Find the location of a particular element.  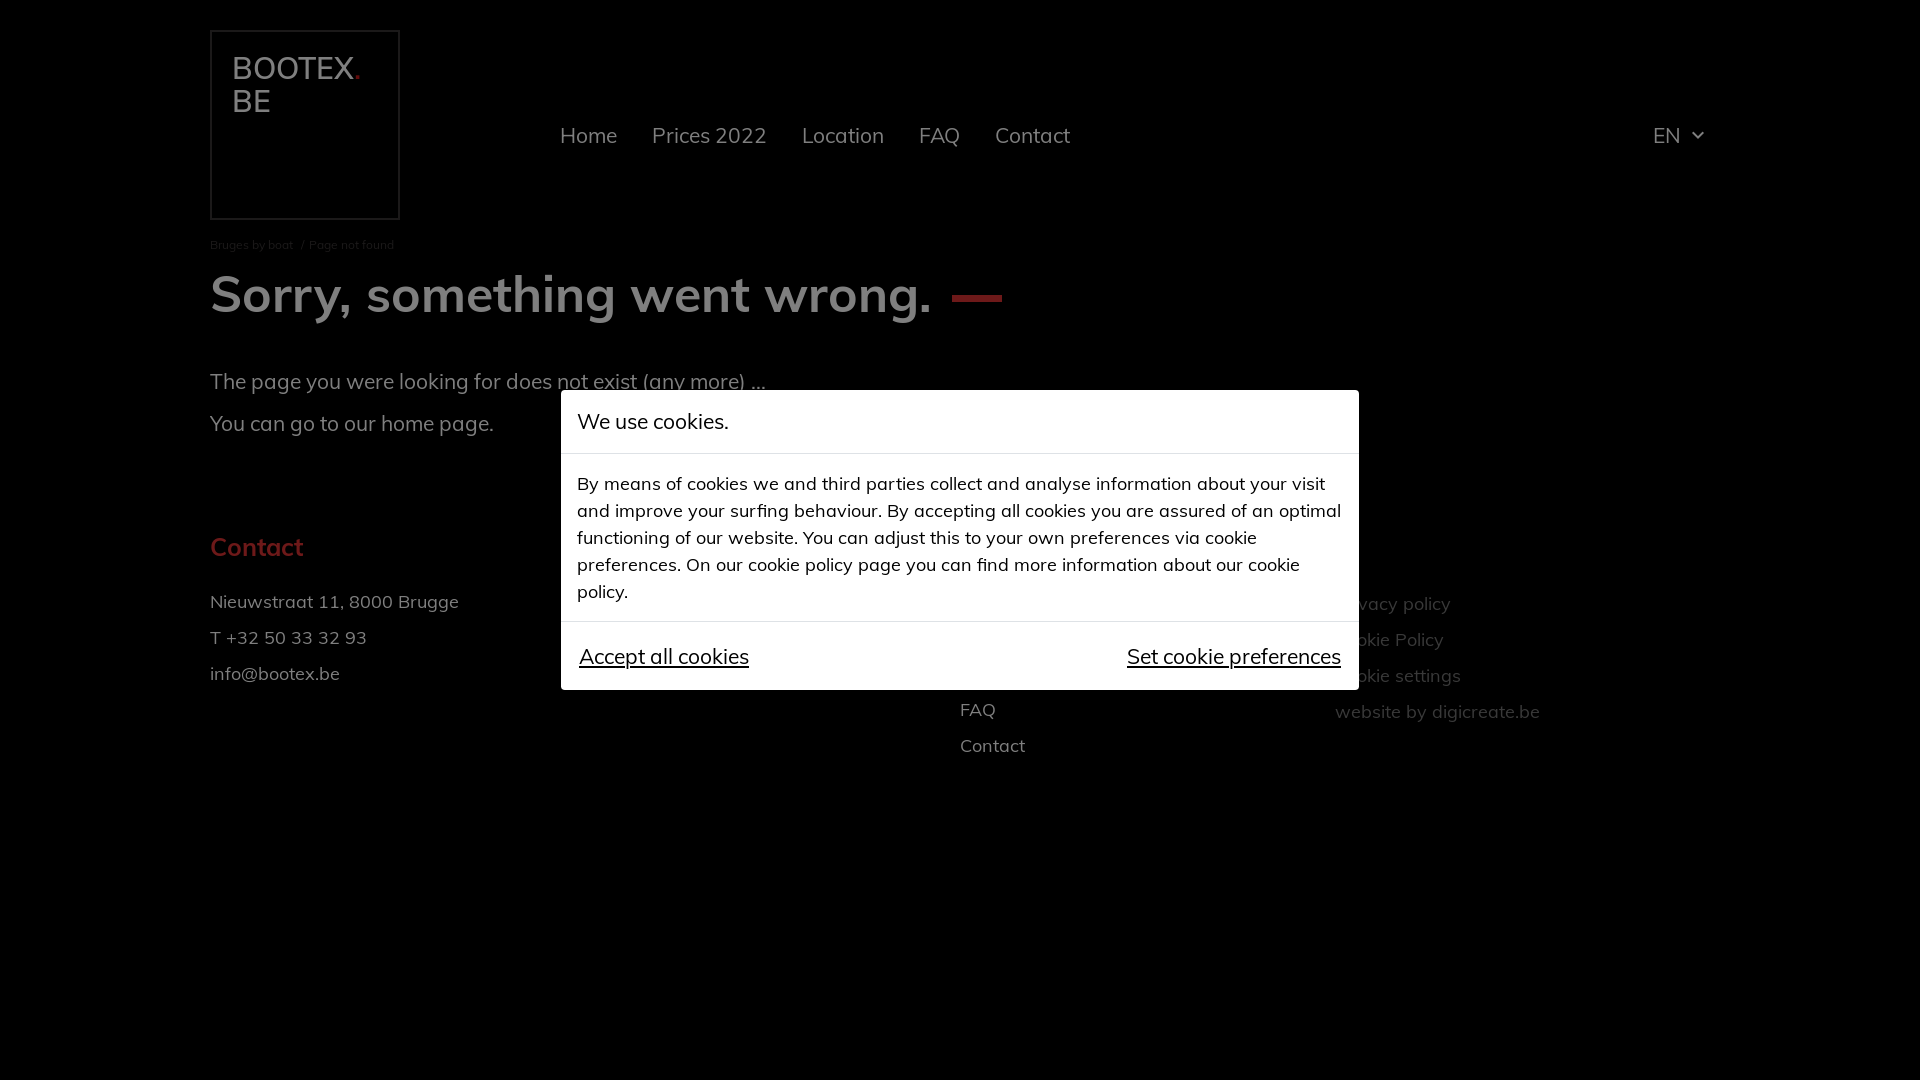

Contact is located at coordinates (992, 746).